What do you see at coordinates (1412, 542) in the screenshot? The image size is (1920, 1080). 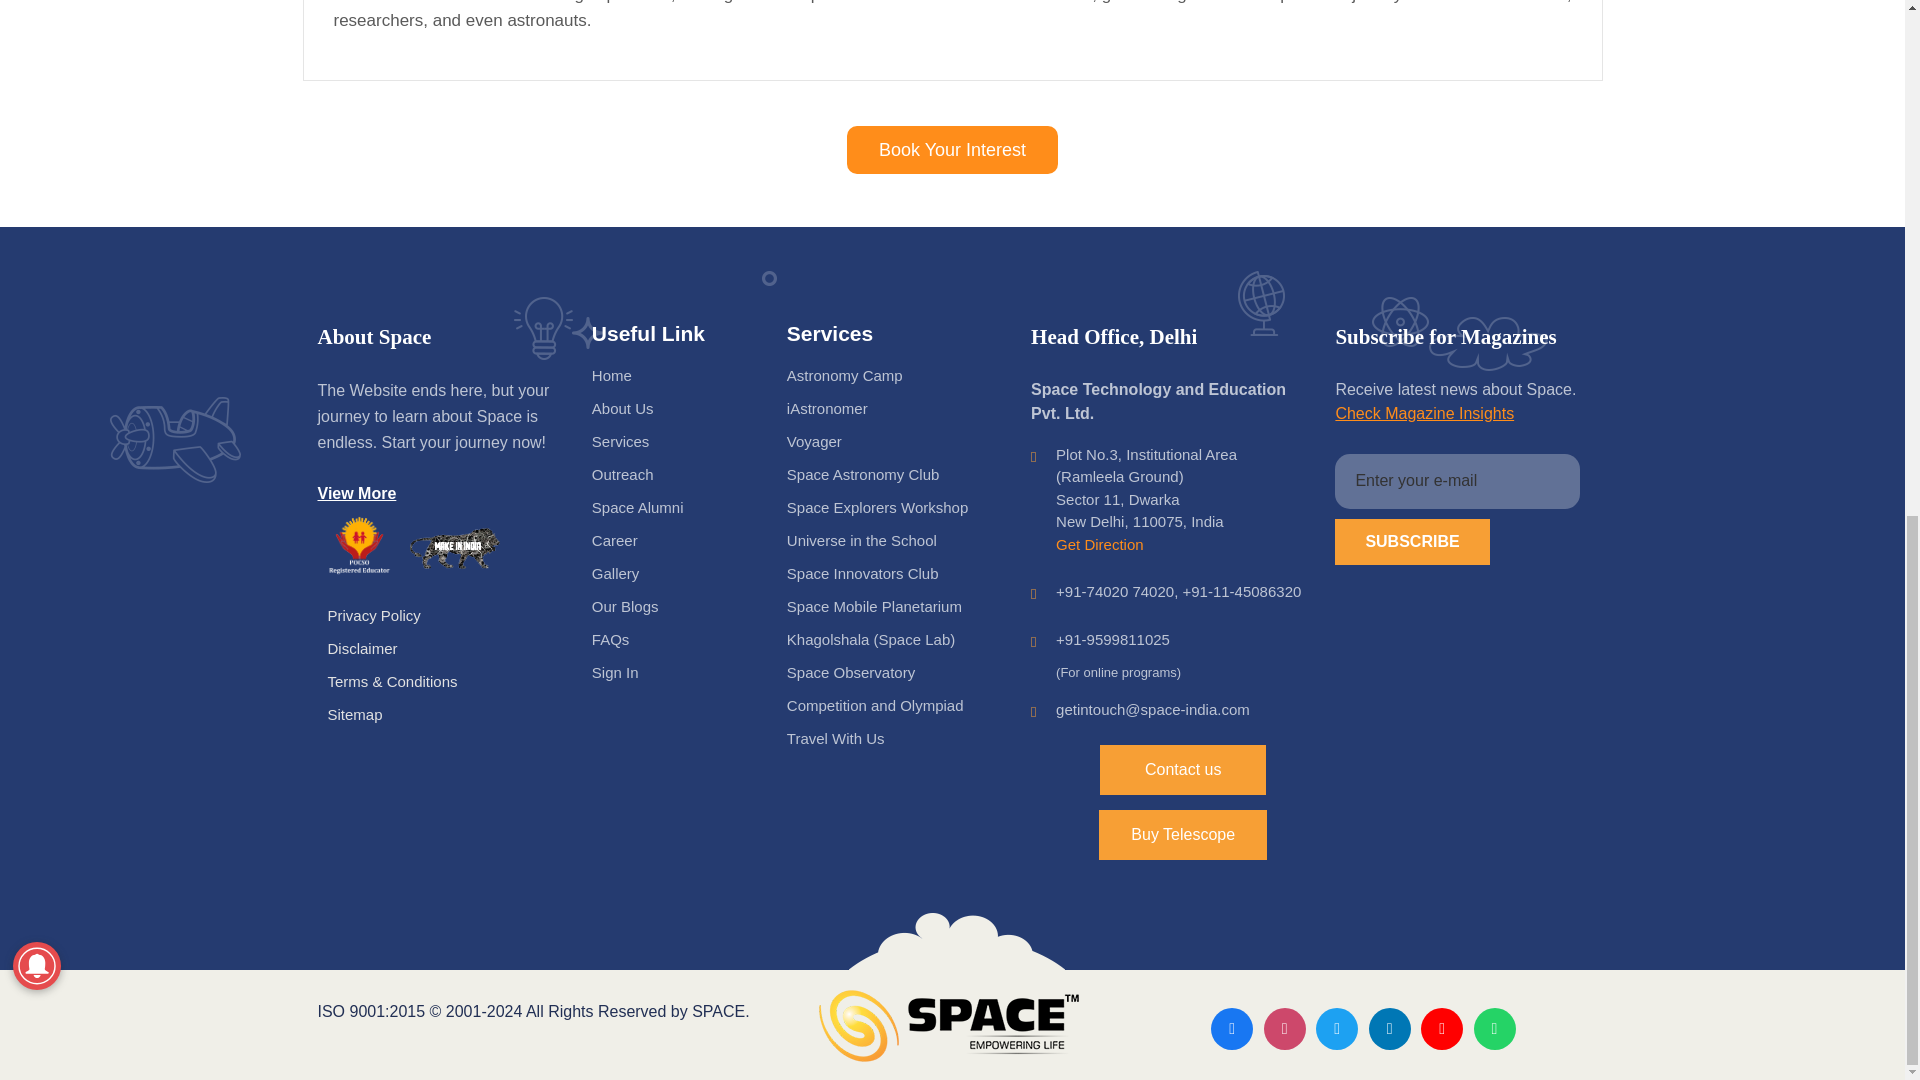 I see `Subscribe` at bounding box center [1412, 542].